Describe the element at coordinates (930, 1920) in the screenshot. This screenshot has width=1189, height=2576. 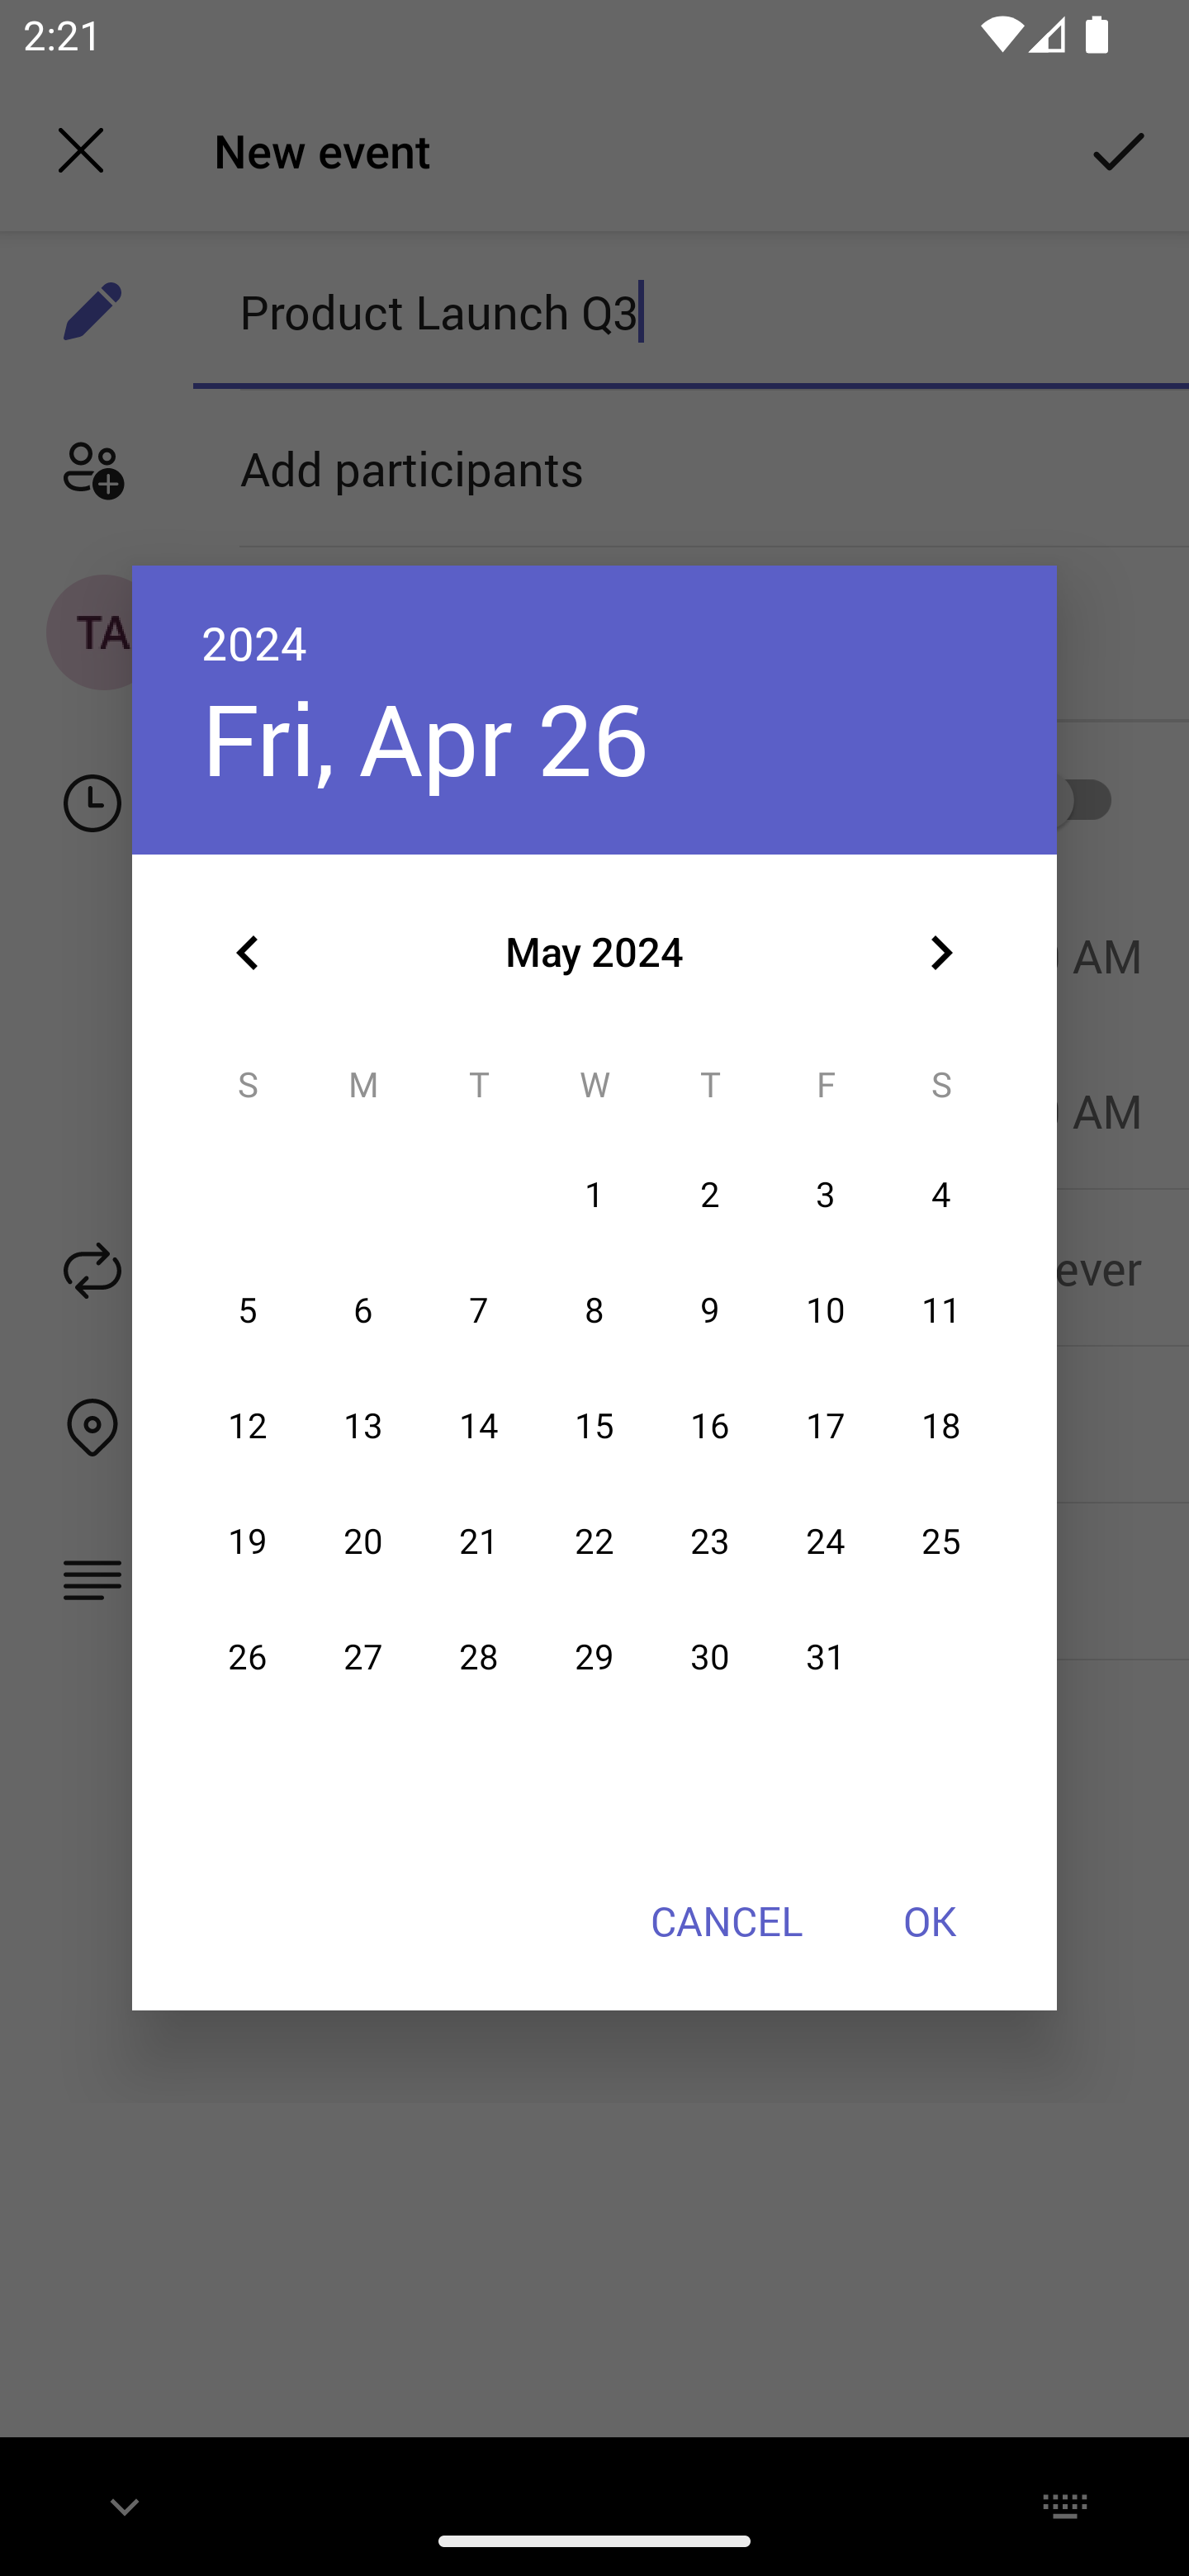
I see `OK` at that location.